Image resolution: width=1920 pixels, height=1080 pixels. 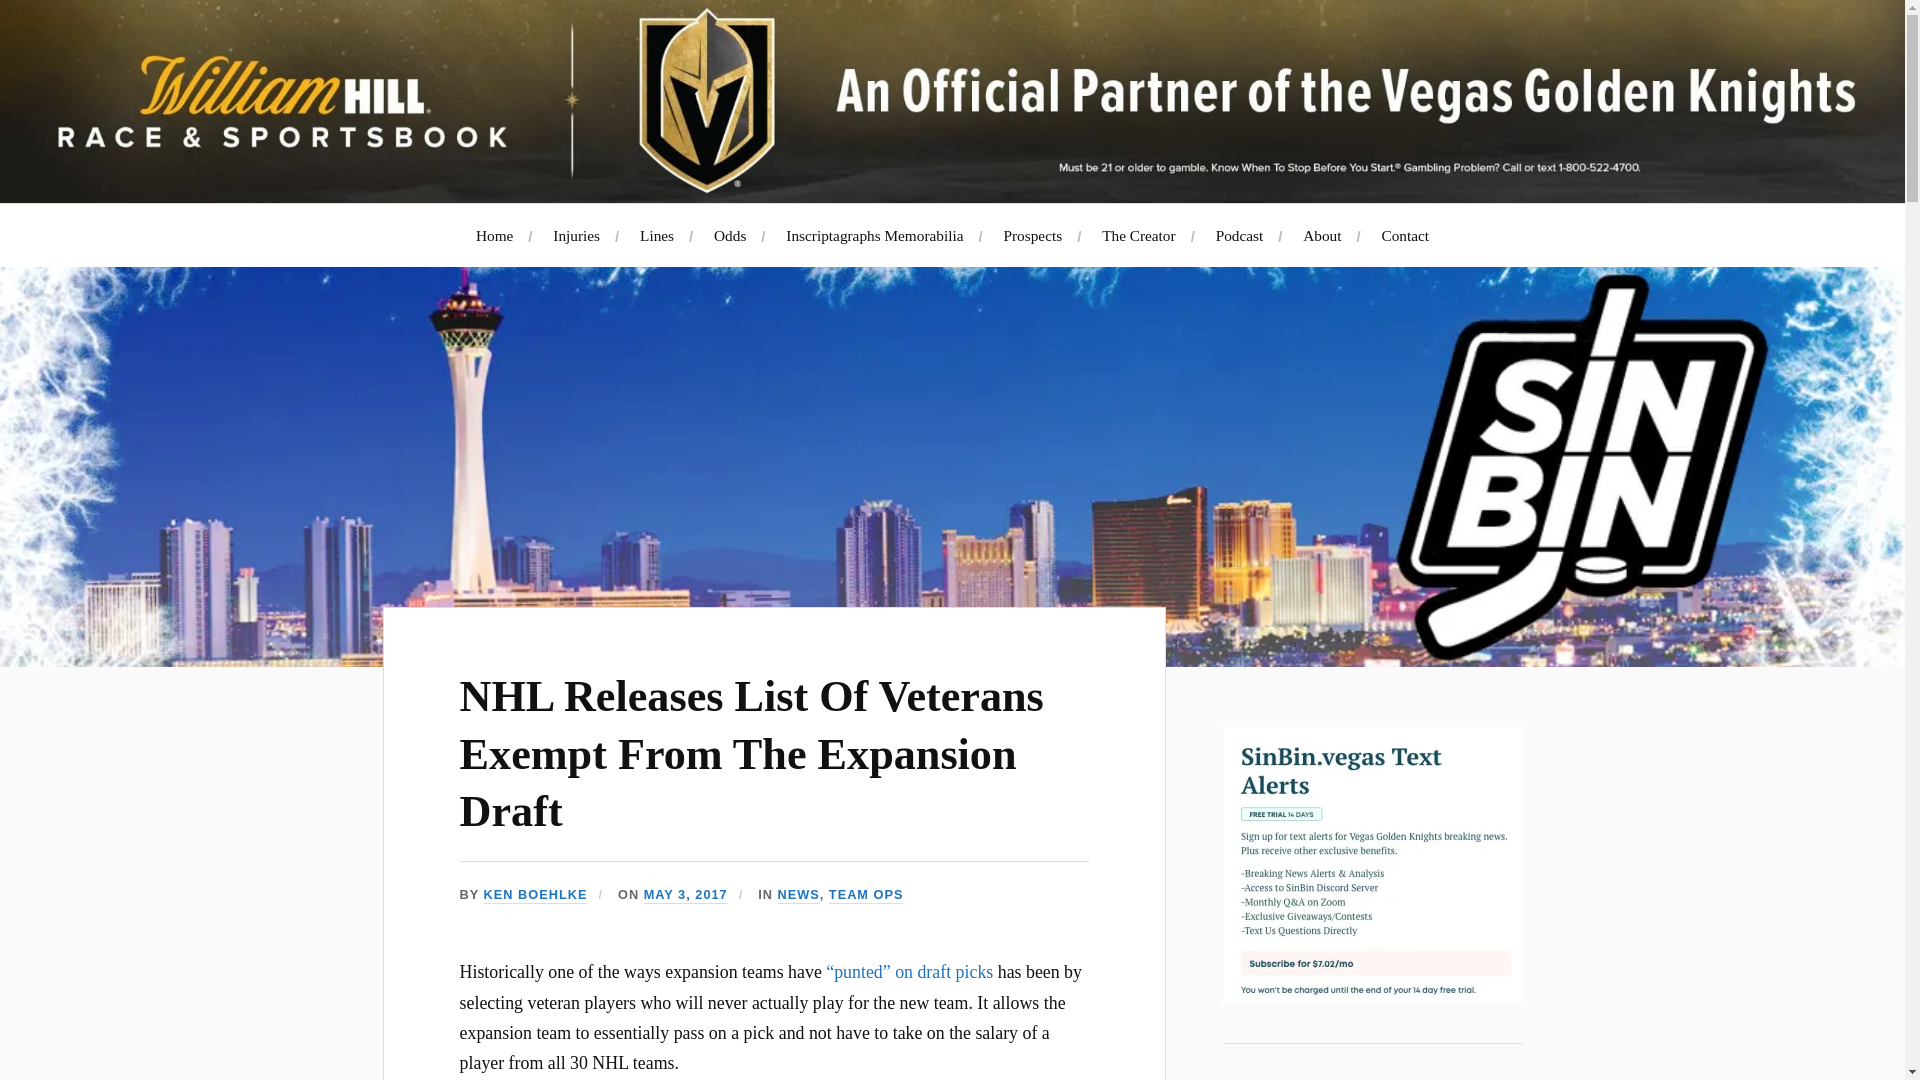 I want to click on The Creator, so click(x=1138, y=235).